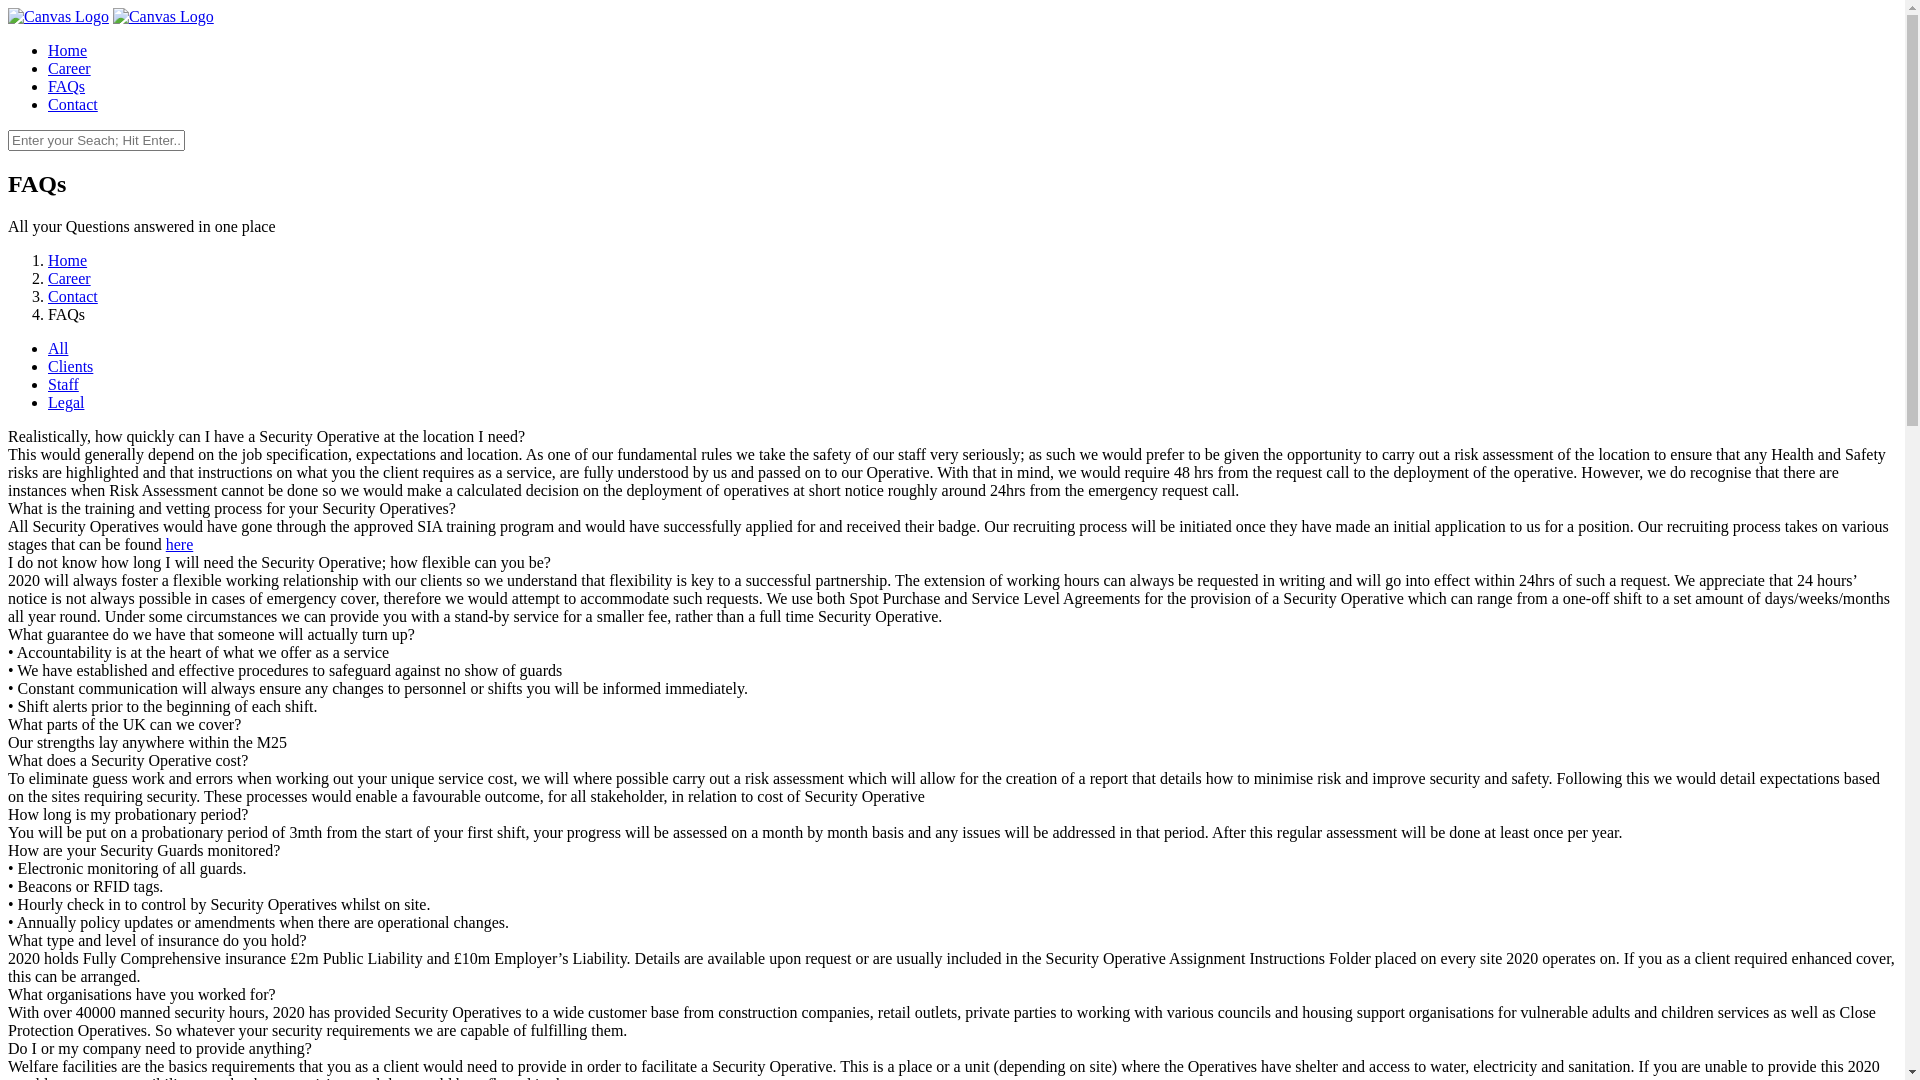 This screenshot has width=1920, height=1080. What do you see at coordinates (58, 348) in the screenshot?
I see `All` at bounding box center [58, 348].